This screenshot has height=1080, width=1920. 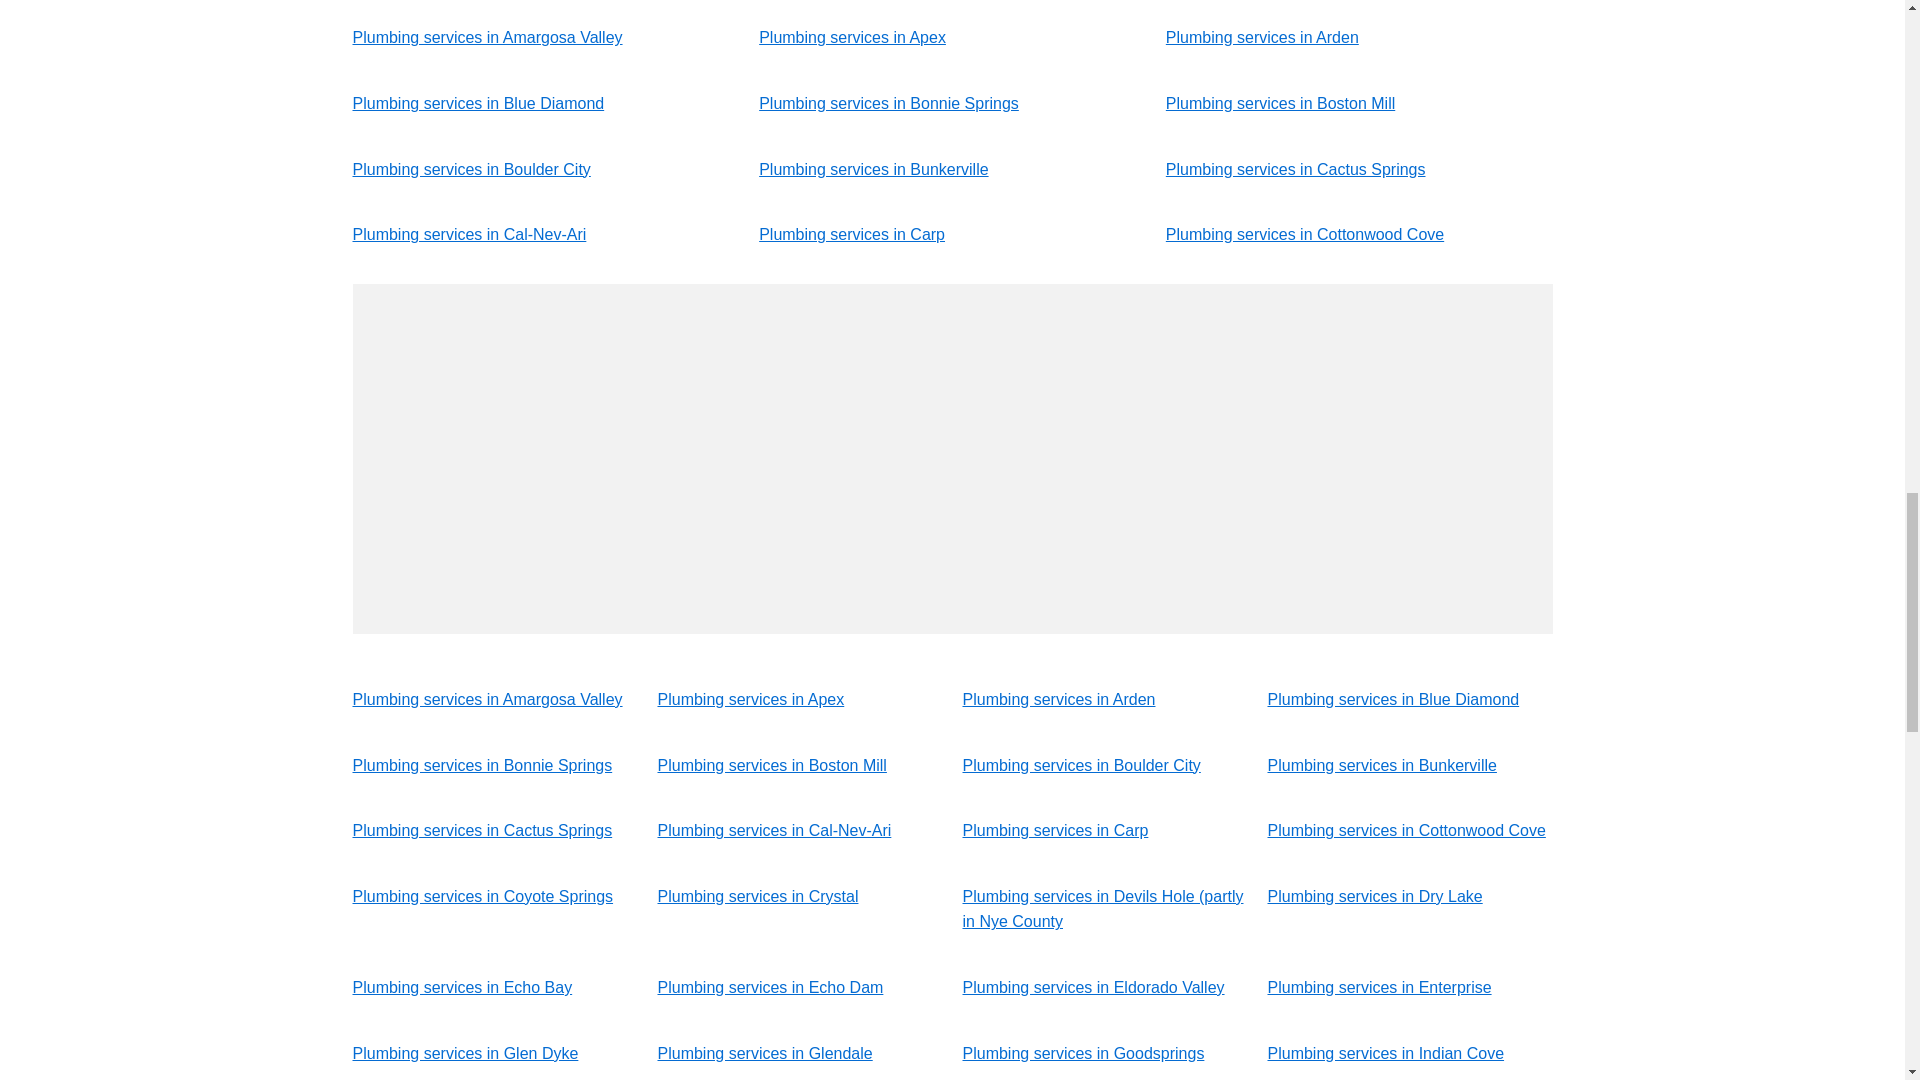 I want to click on Plumbing services in Cactus Springs, so click(x=1296, y=169).